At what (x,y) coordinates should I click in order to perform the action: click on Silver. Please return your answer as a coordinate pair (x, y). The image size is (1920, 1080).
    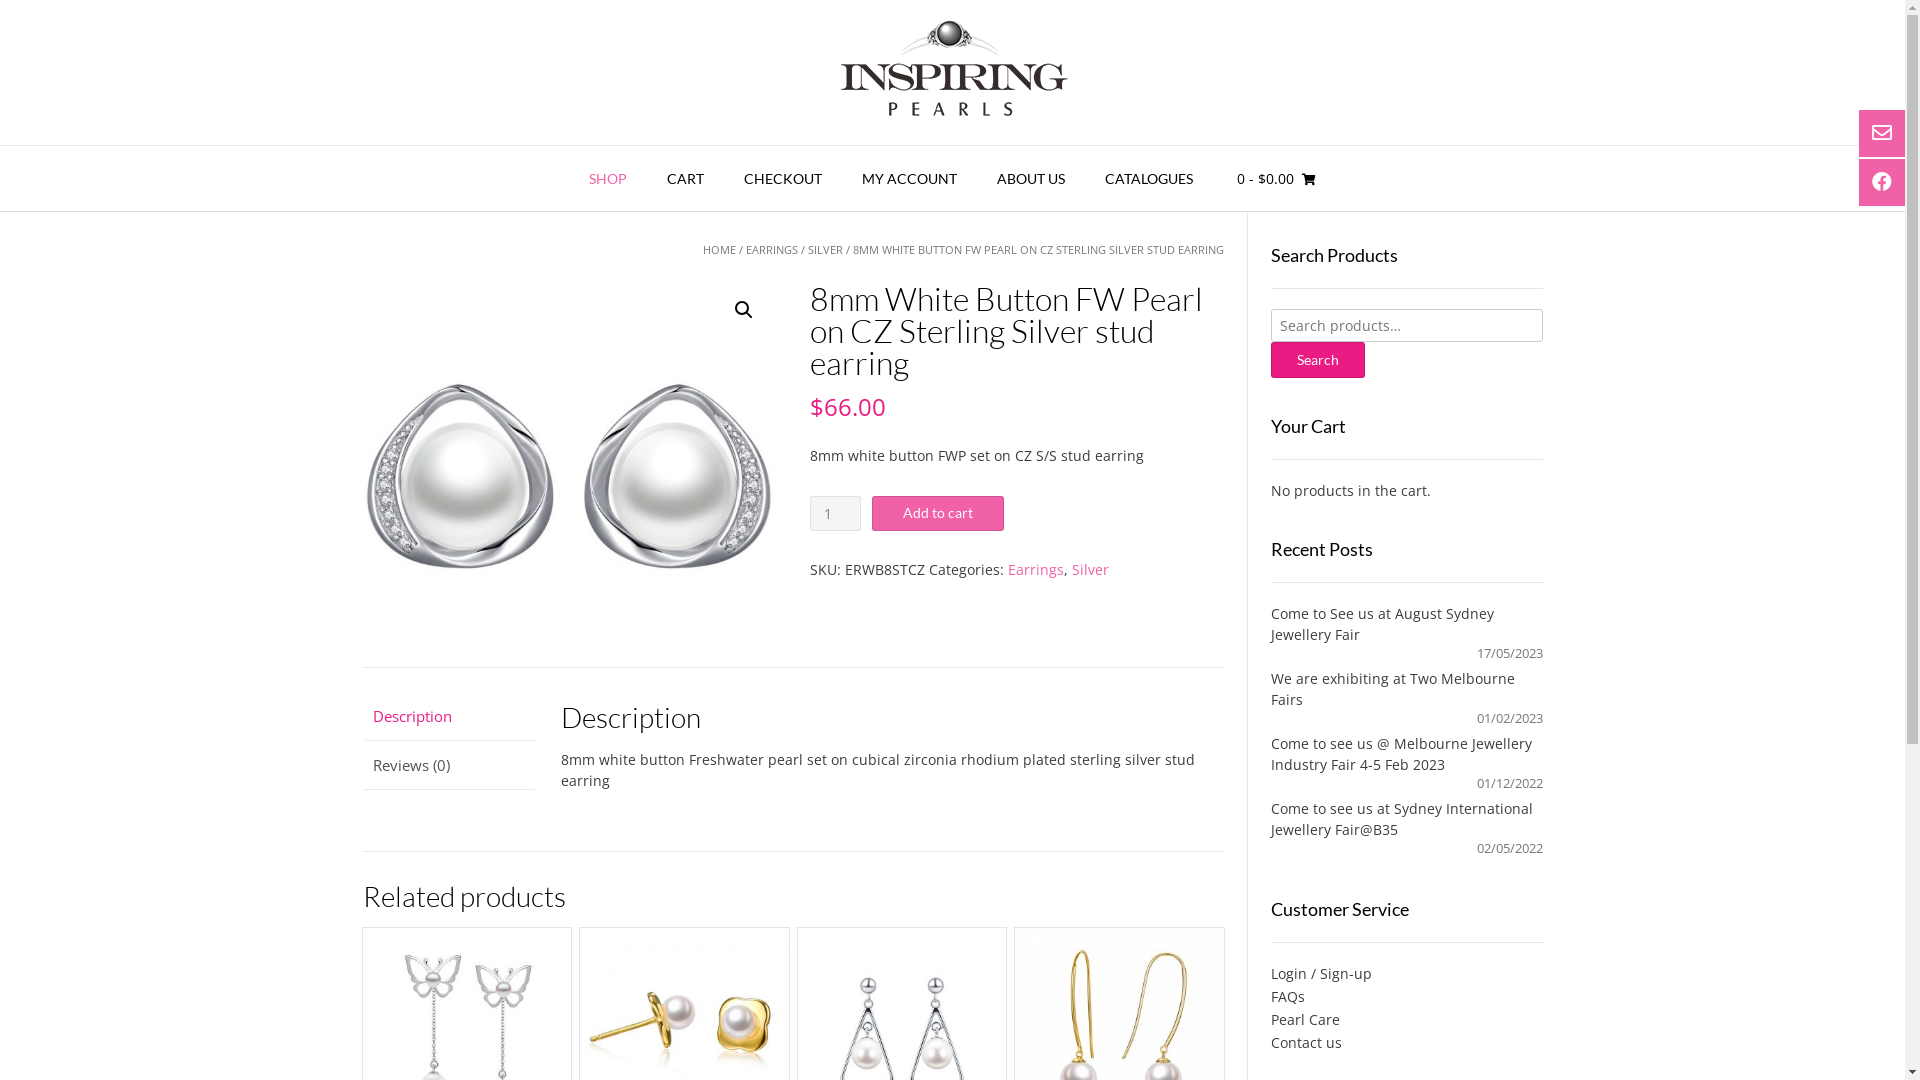
    Looking at the image, I should click on (1090, 570).